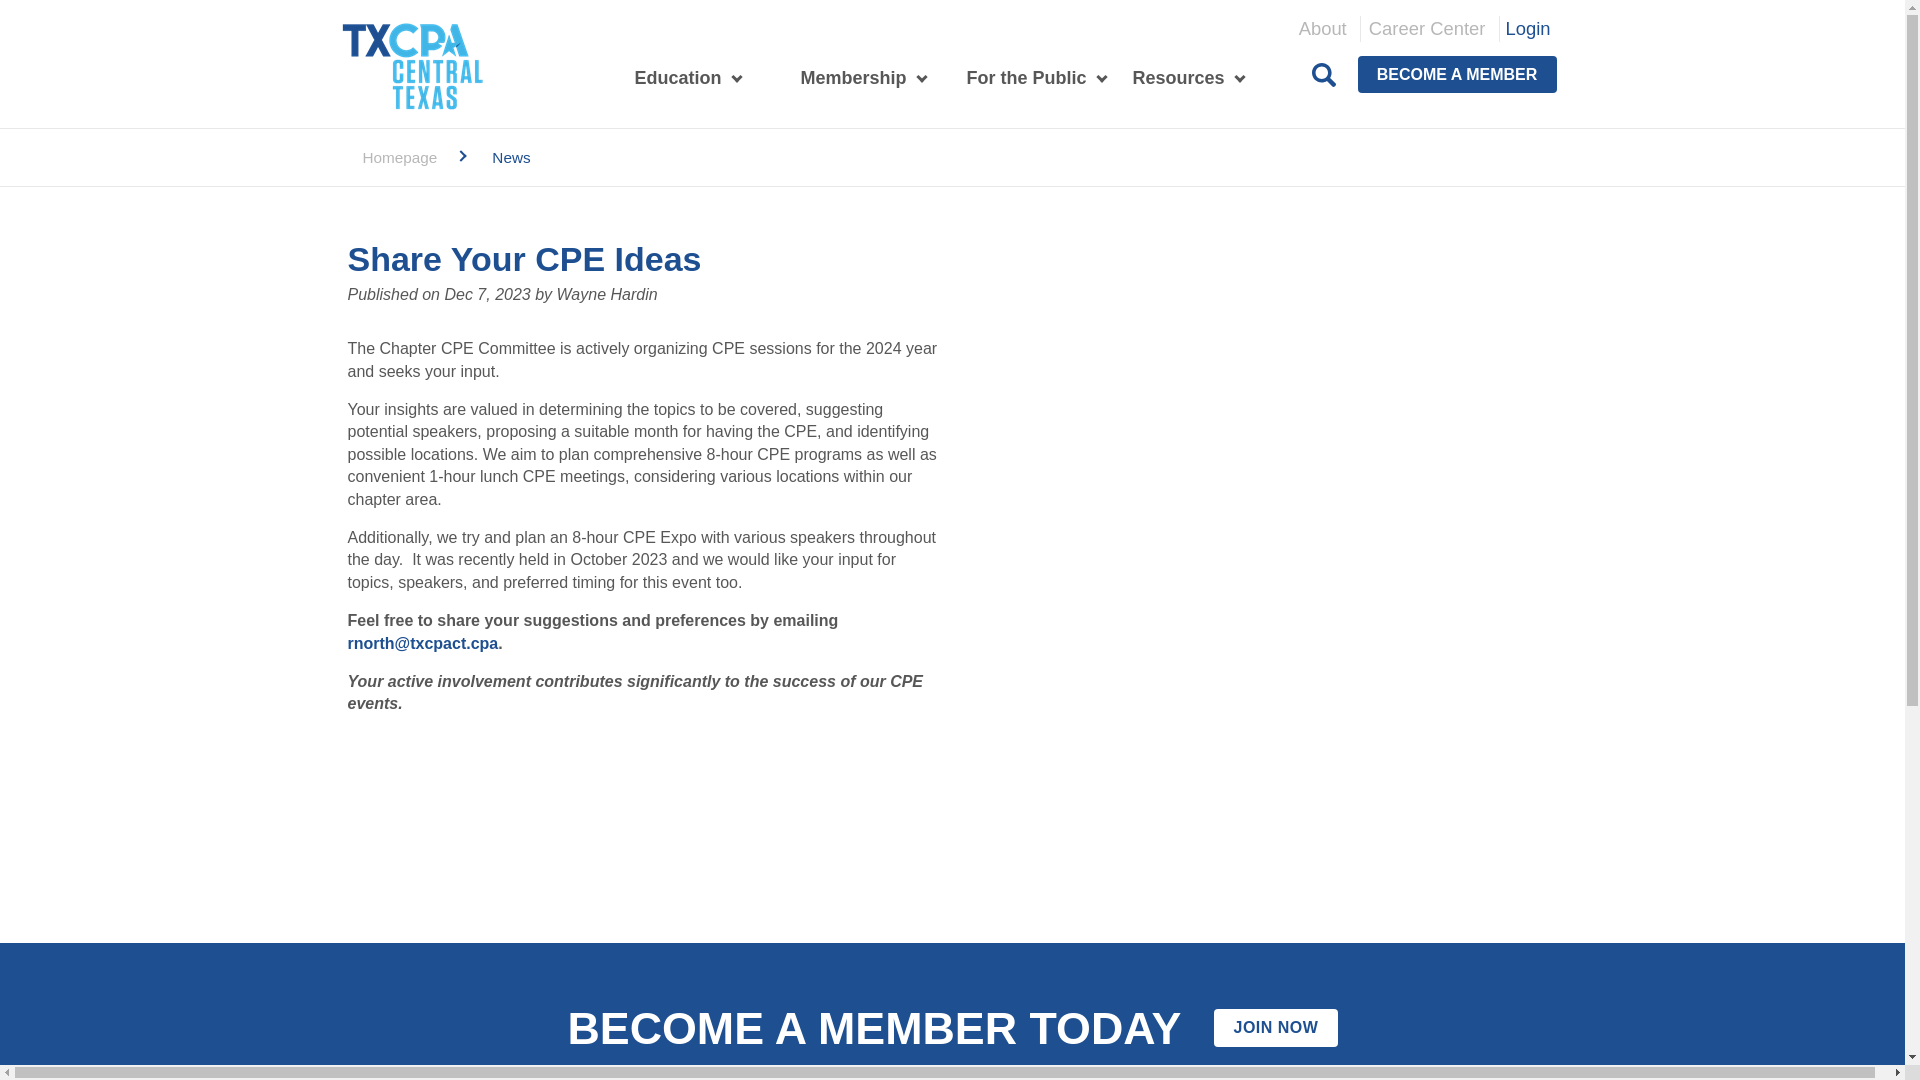 The image size is (1920, 1080). What do you see at coordinates (670, 78) in the screenshot?
I see `Education` at bounding box center [670, 78].